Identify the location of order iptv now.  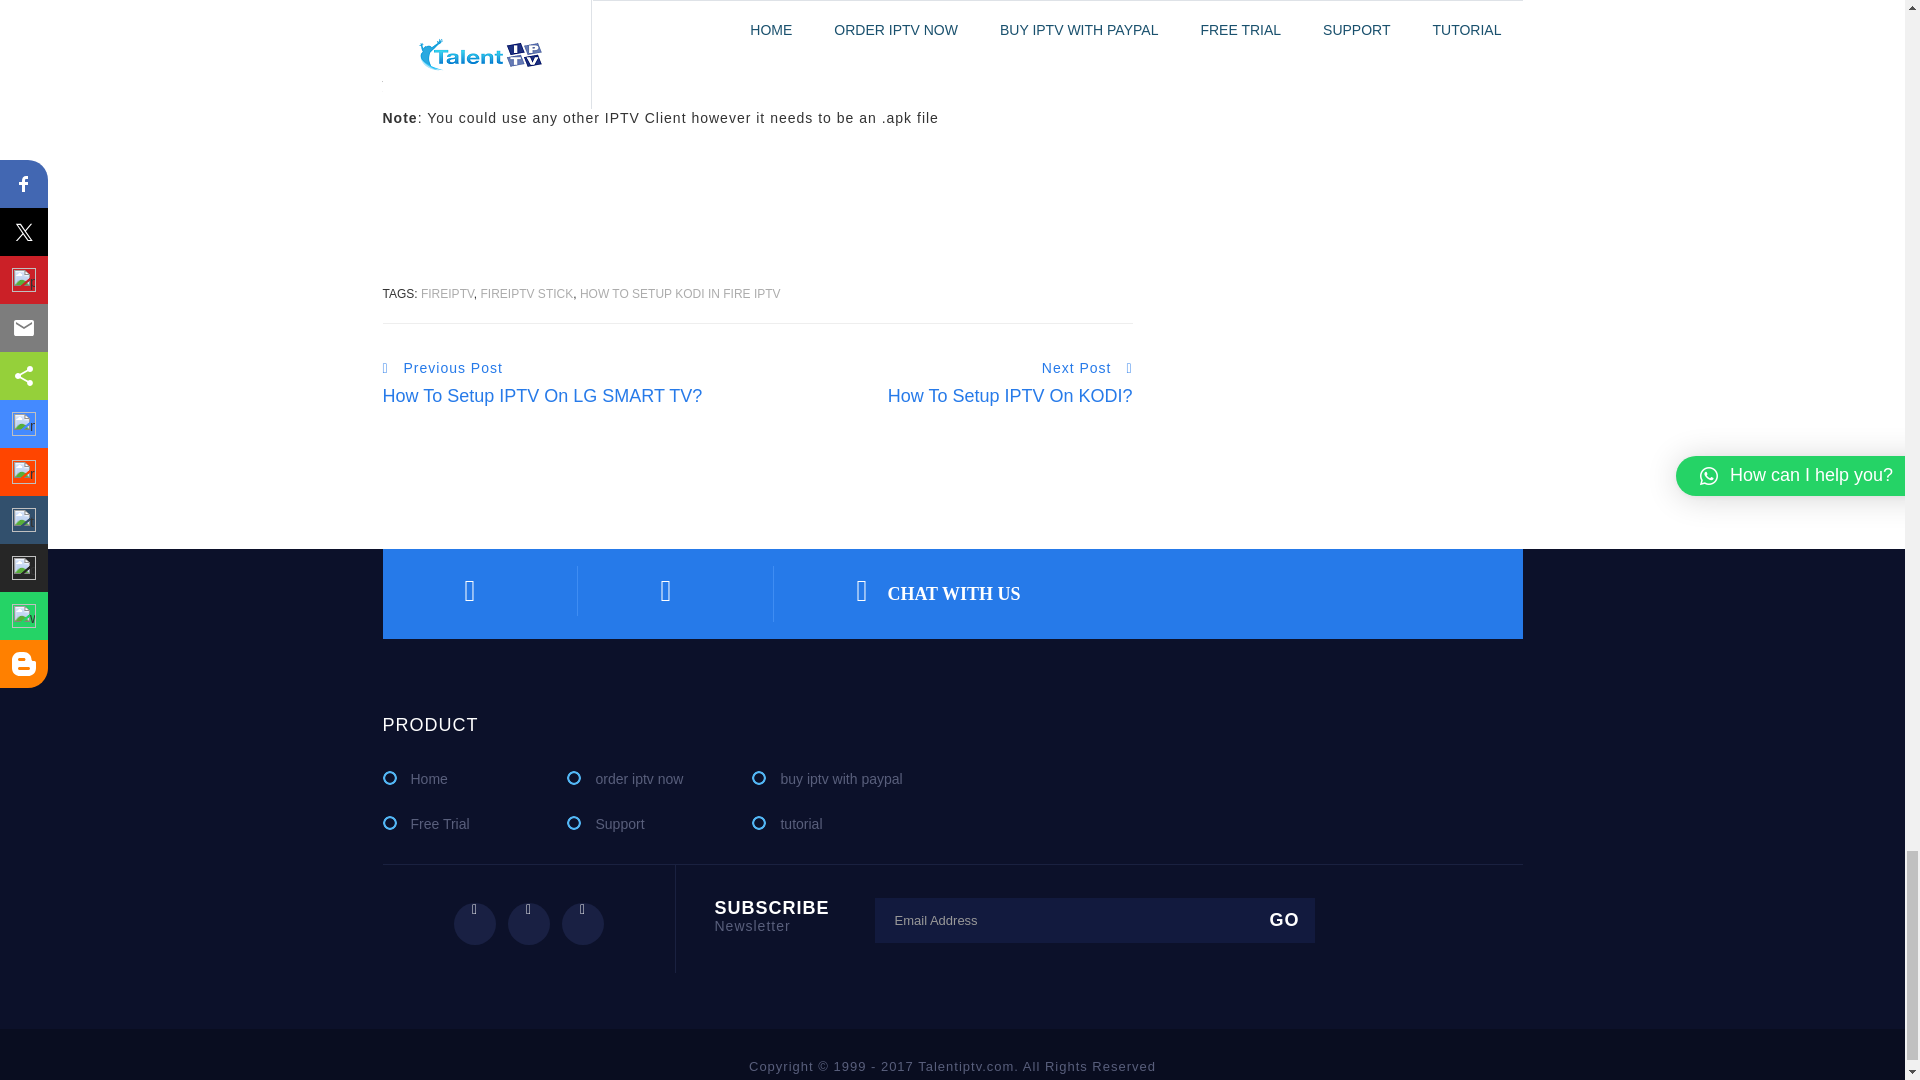
(624, 778).